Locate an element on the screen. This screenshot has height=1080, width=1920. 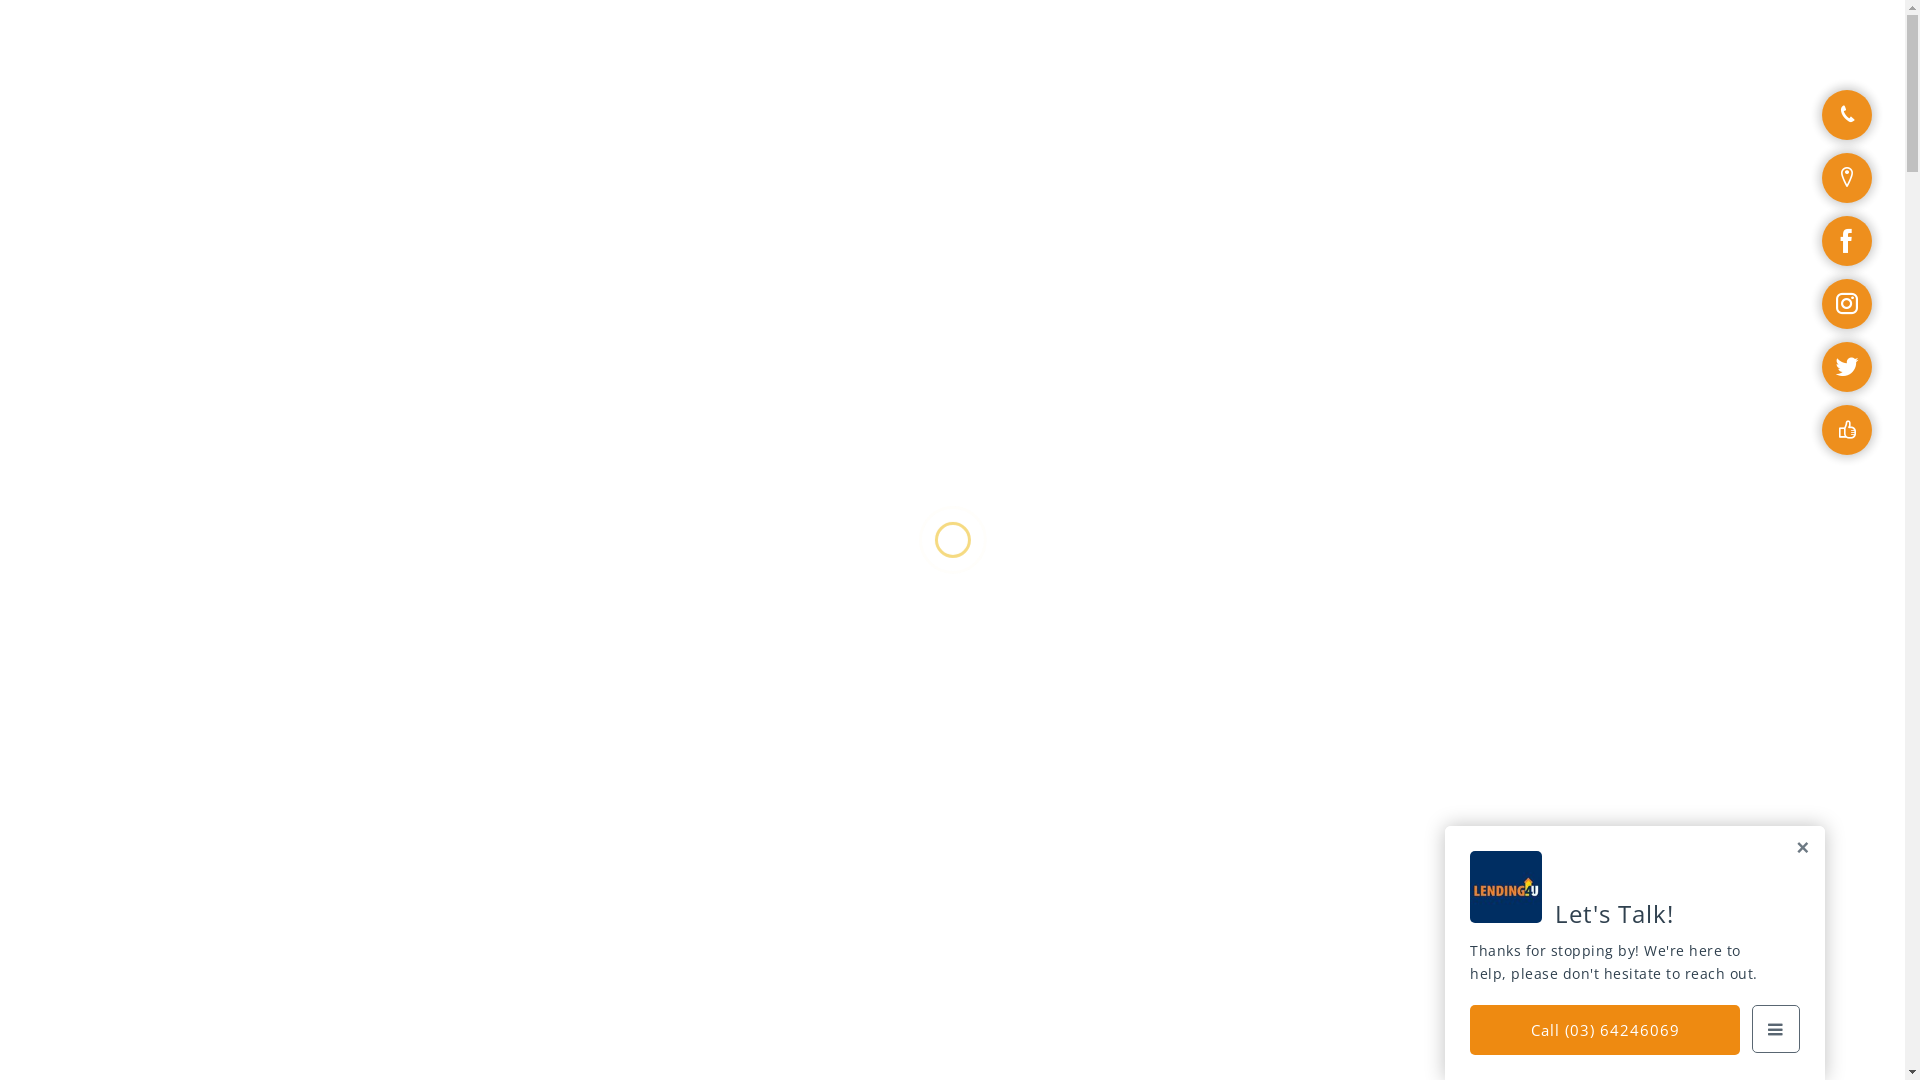
Call (03) 64246069 is located at coordinates (1605, 1030).